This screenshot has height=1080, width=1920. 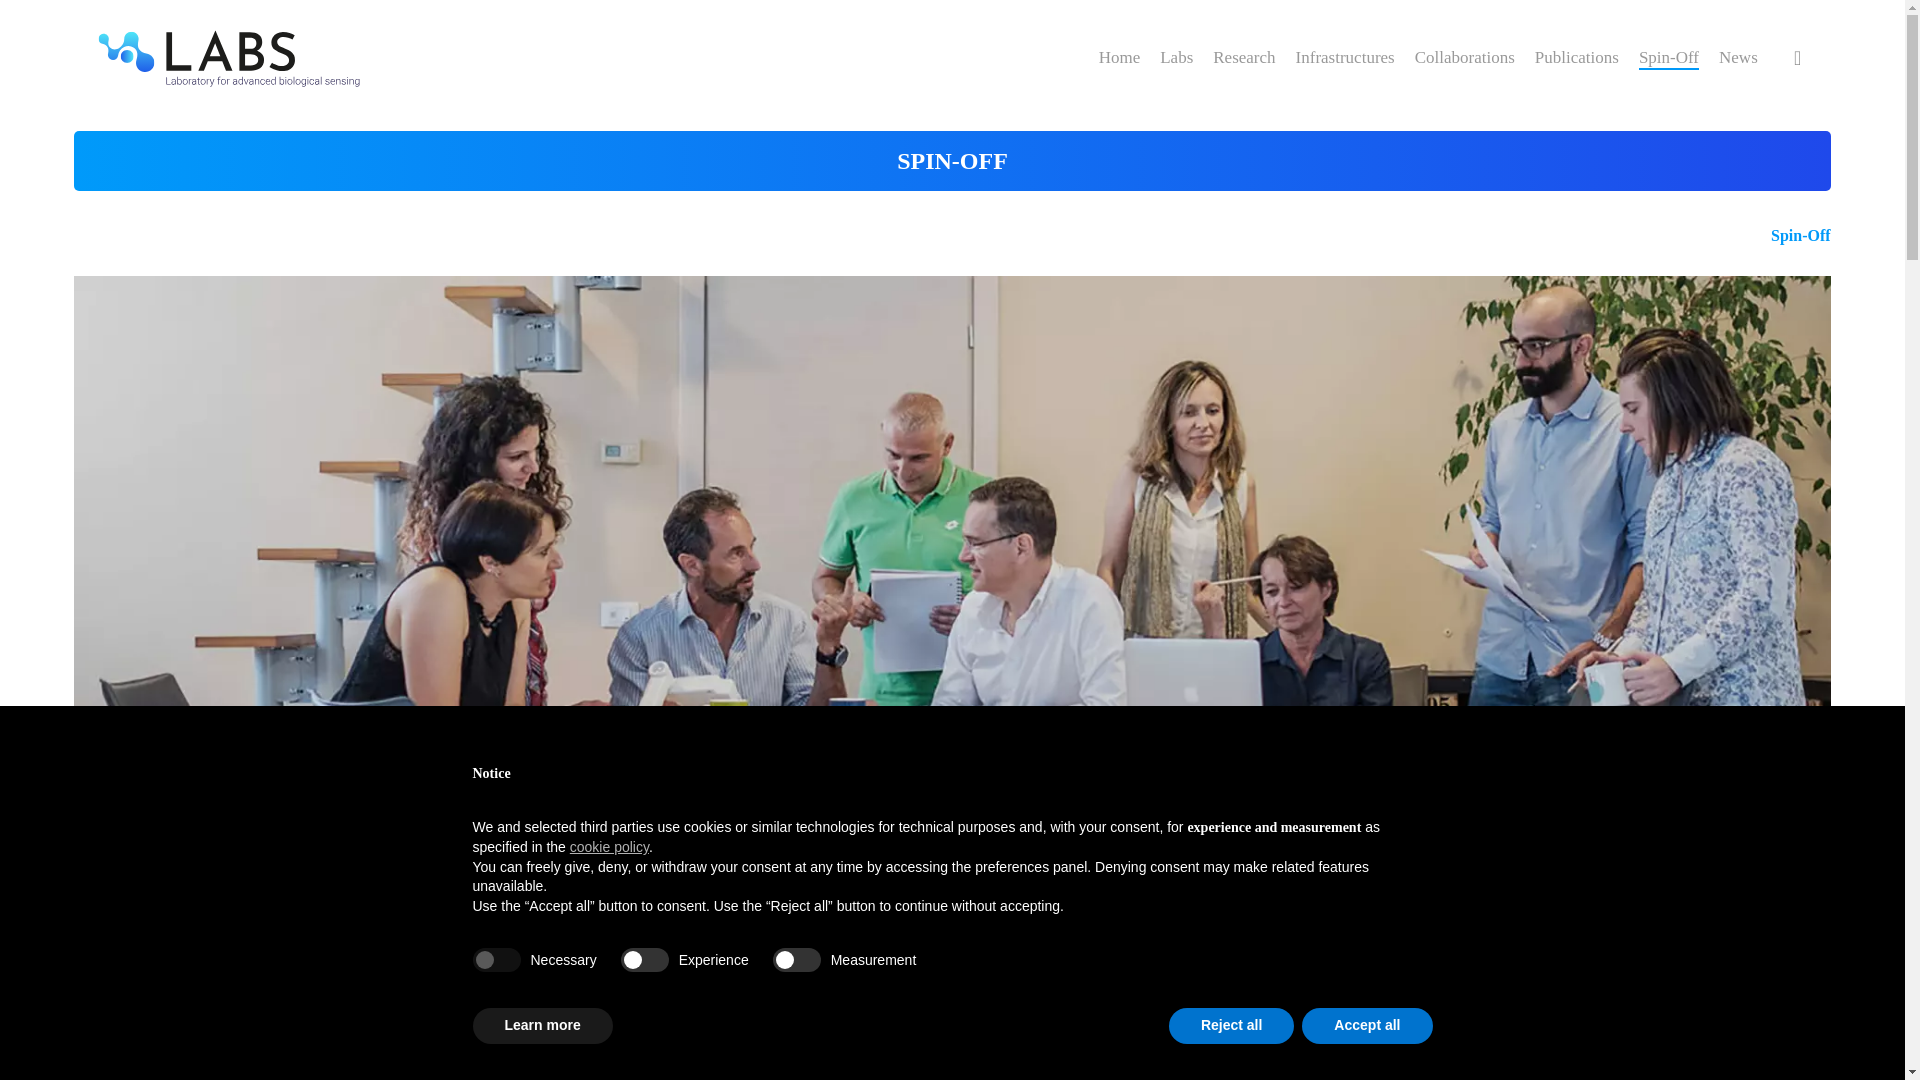 What do you see at coordinates (1576, 58) in the screenshot?
I see `Publications` at bounding box center [1576, 58].